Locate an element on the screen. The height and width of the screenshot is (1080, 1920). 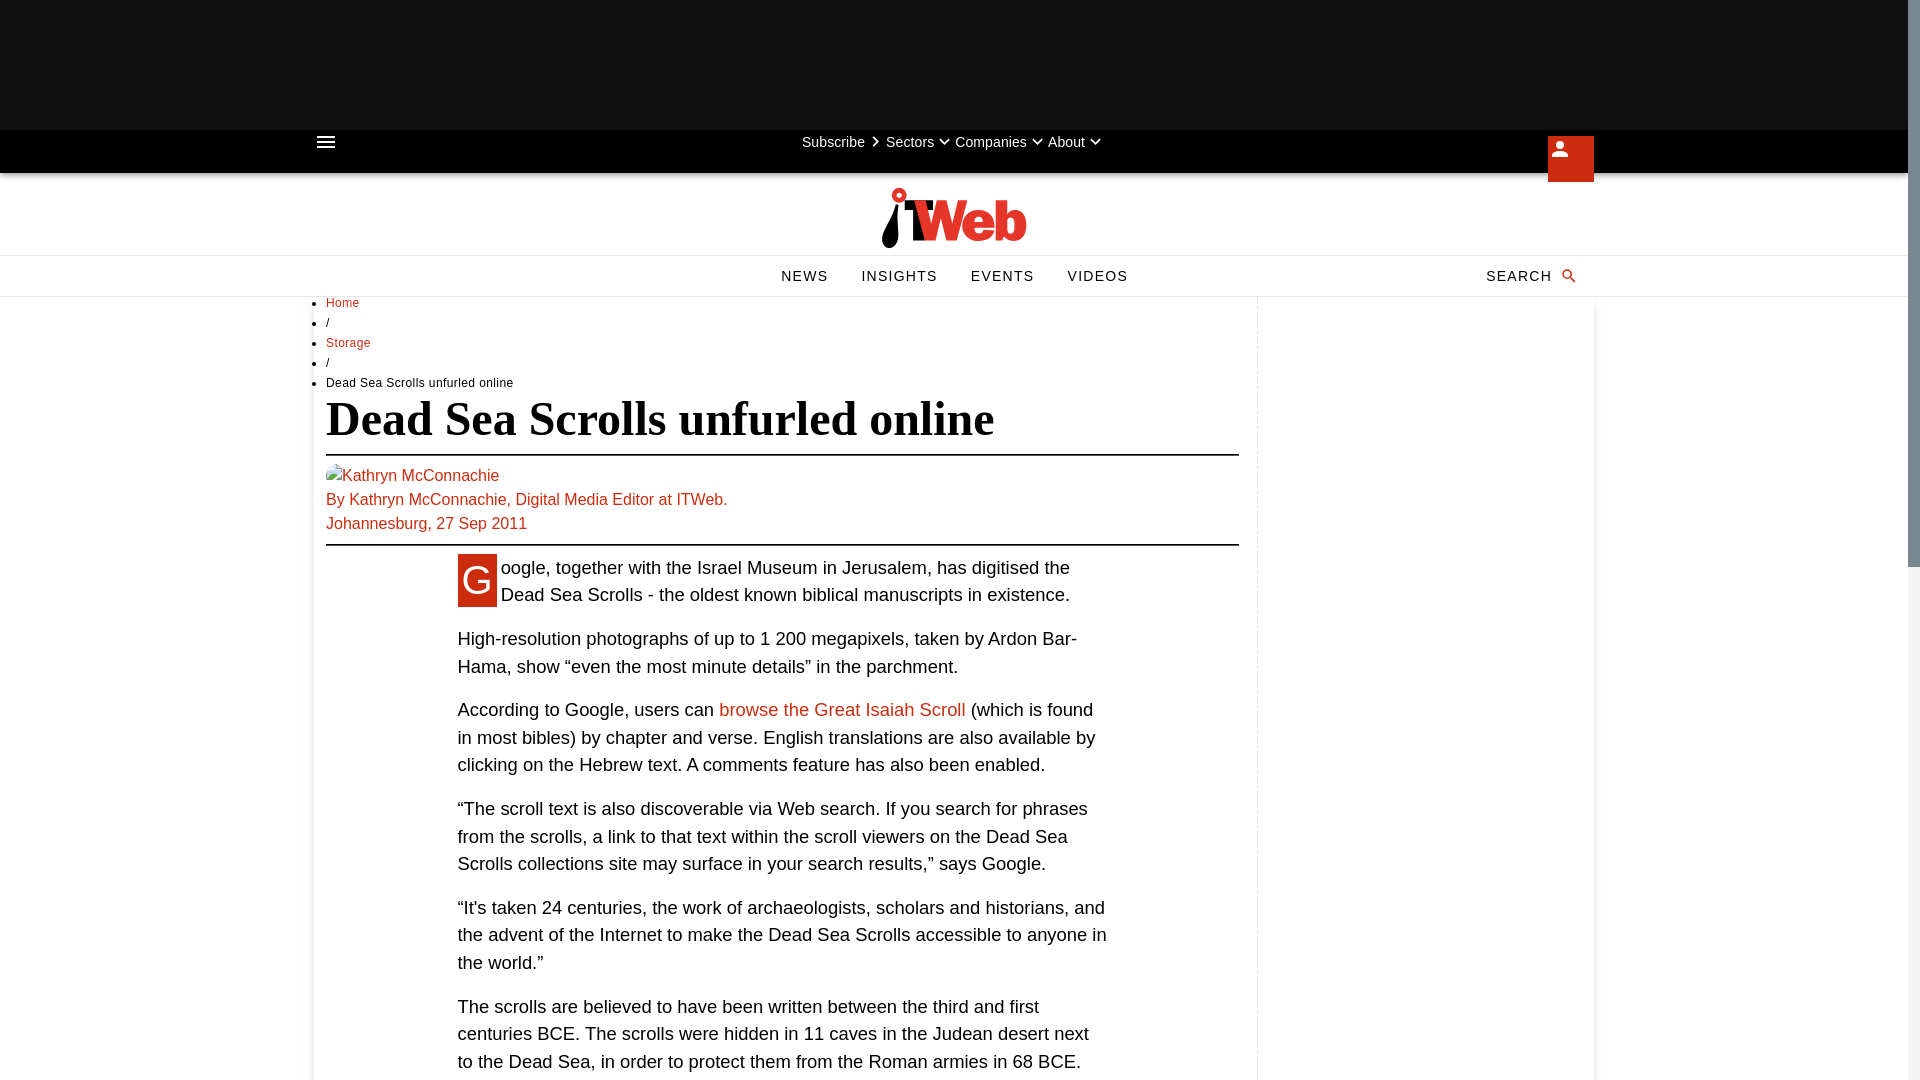
NEWS is located at coordinates (804, 276).